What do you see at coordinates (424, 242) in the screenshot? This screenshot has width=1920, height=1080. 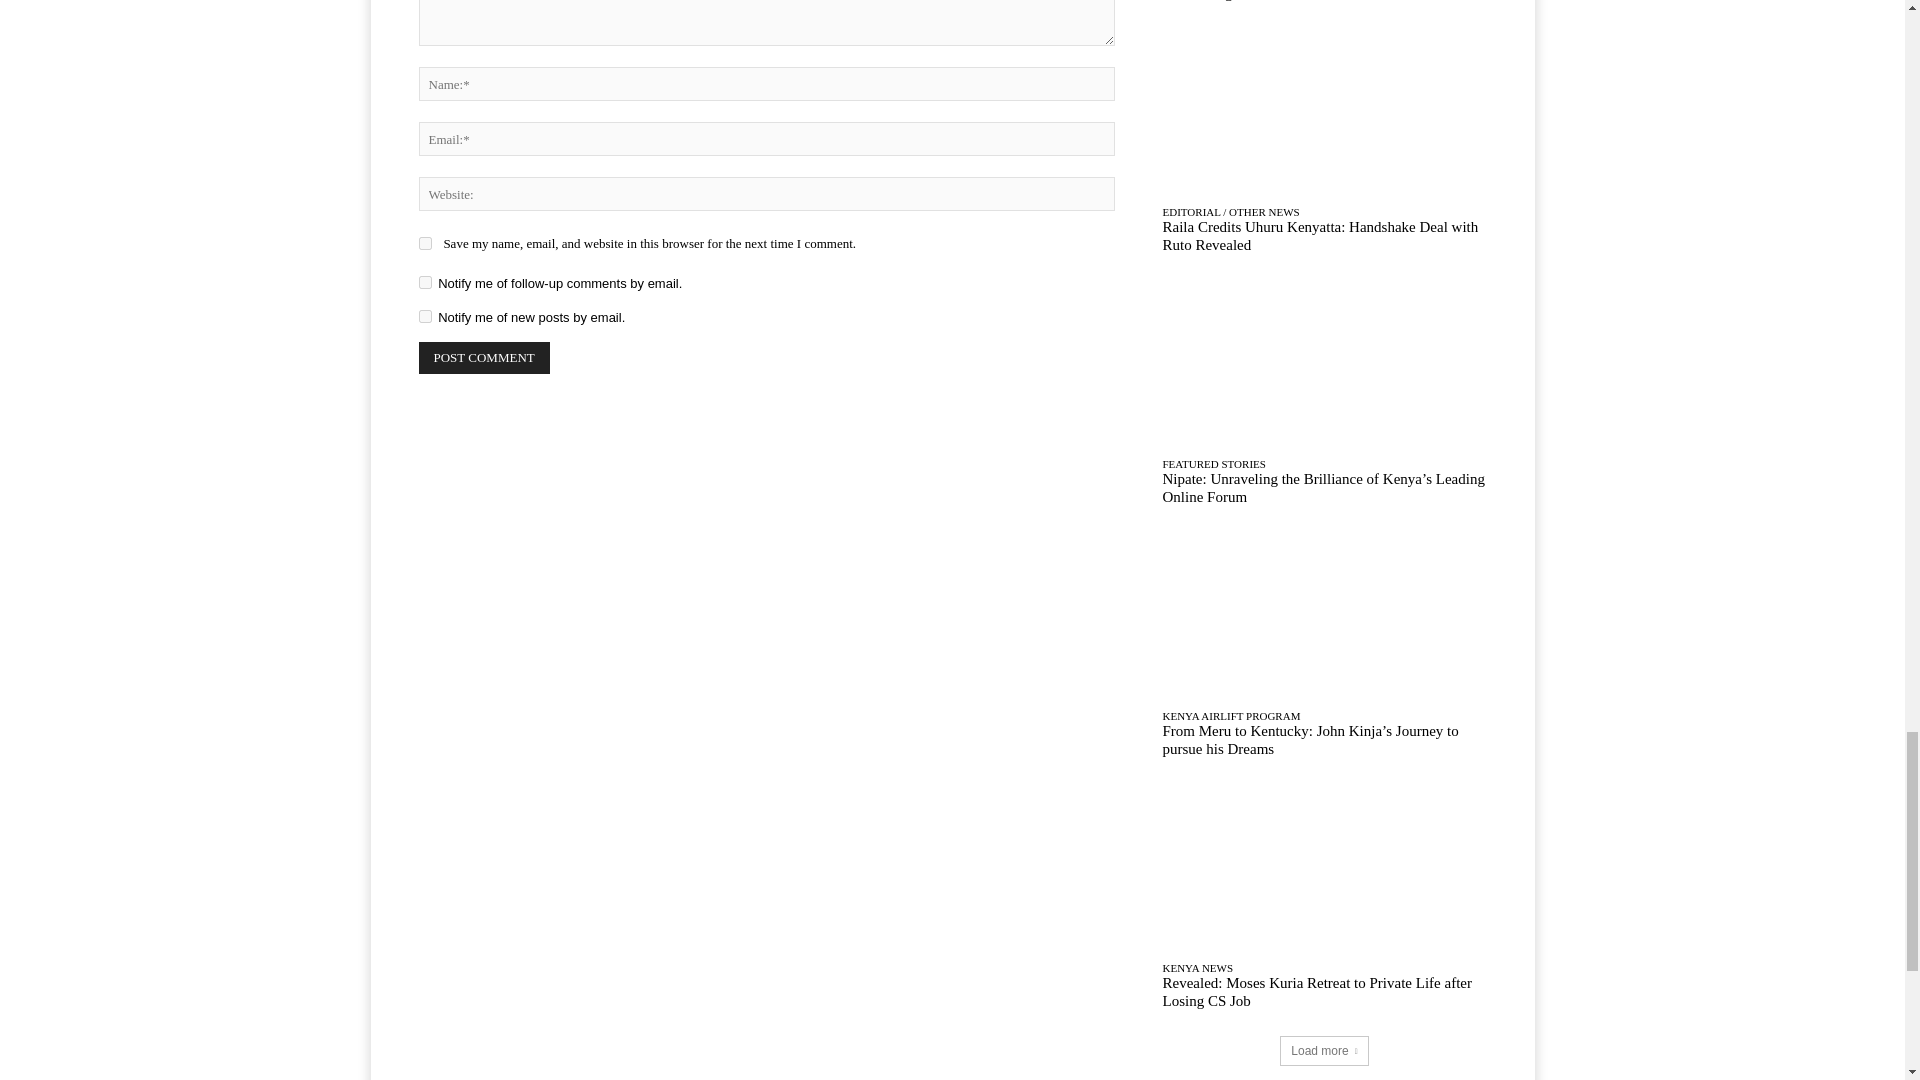 I see `yes` at bounding box center [424, 242].